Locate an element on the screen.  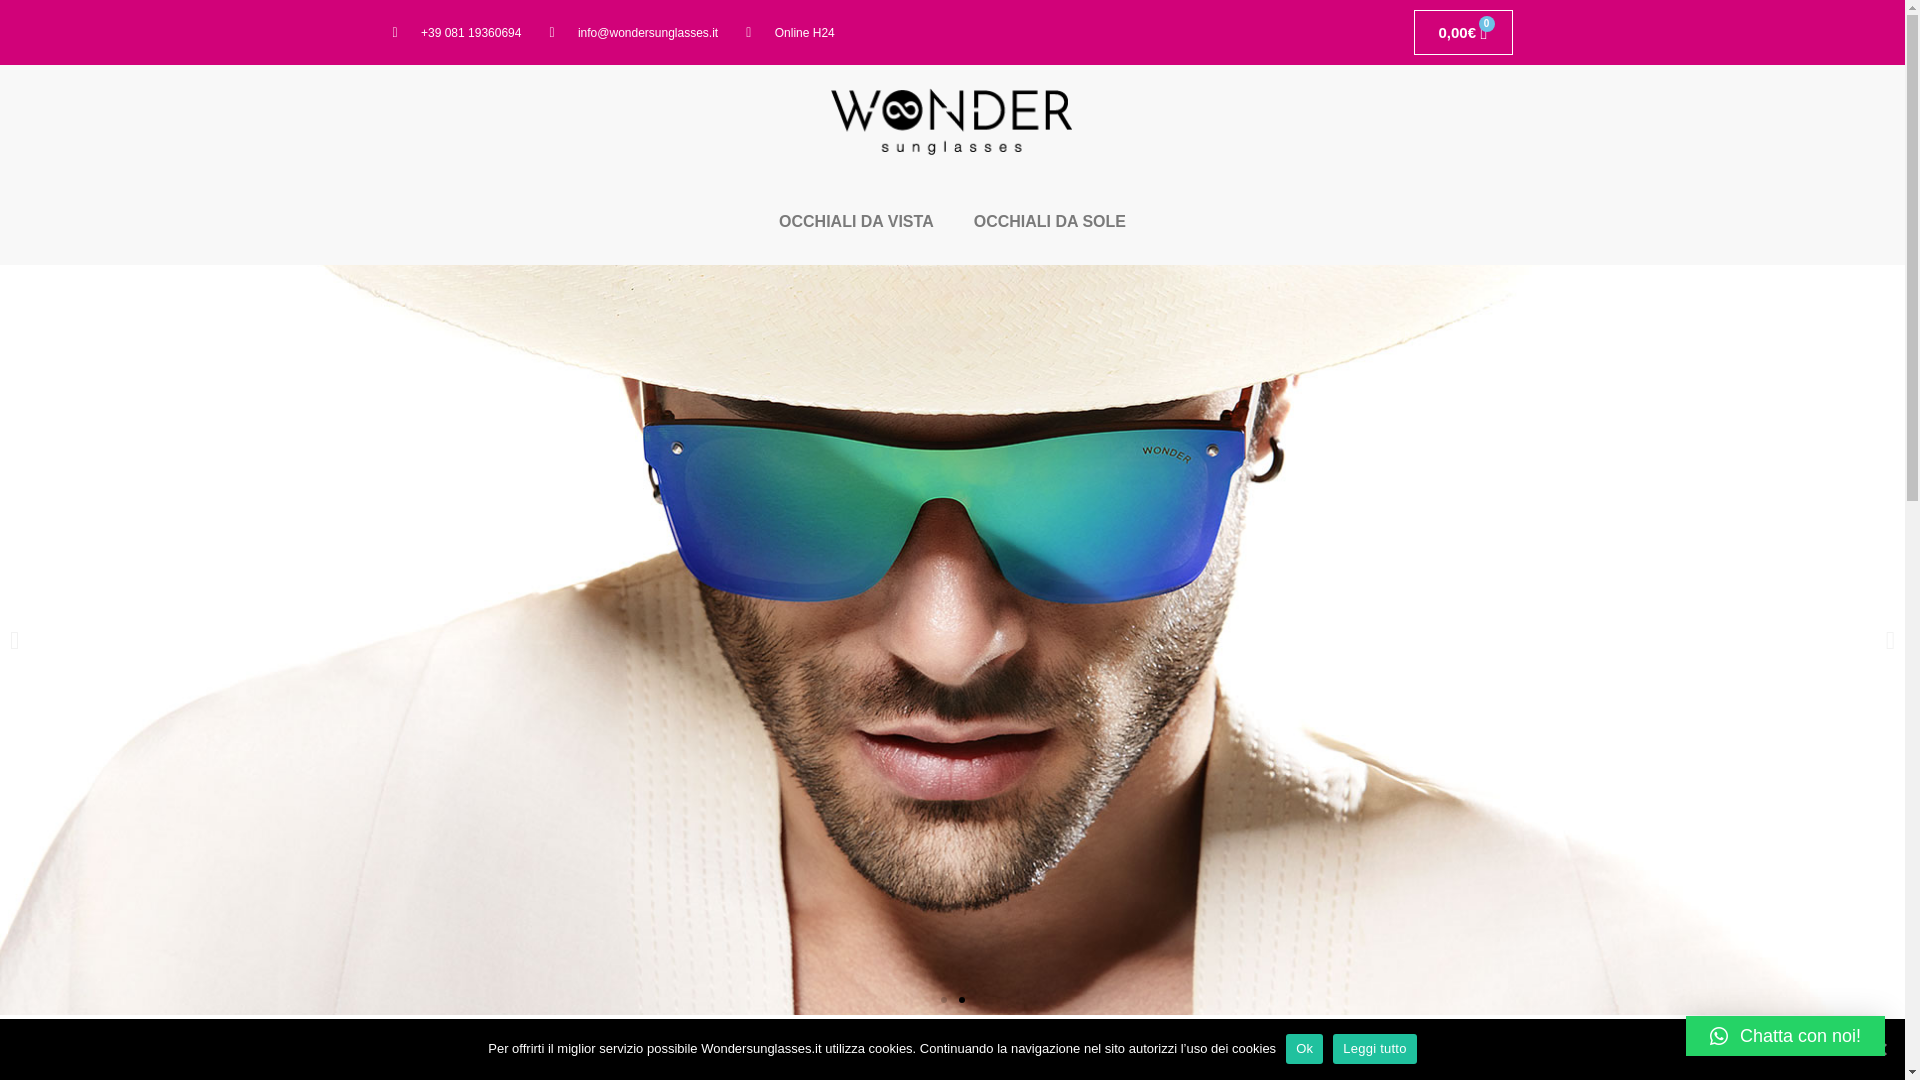
Ok is located at coordinates (1304, 1048).